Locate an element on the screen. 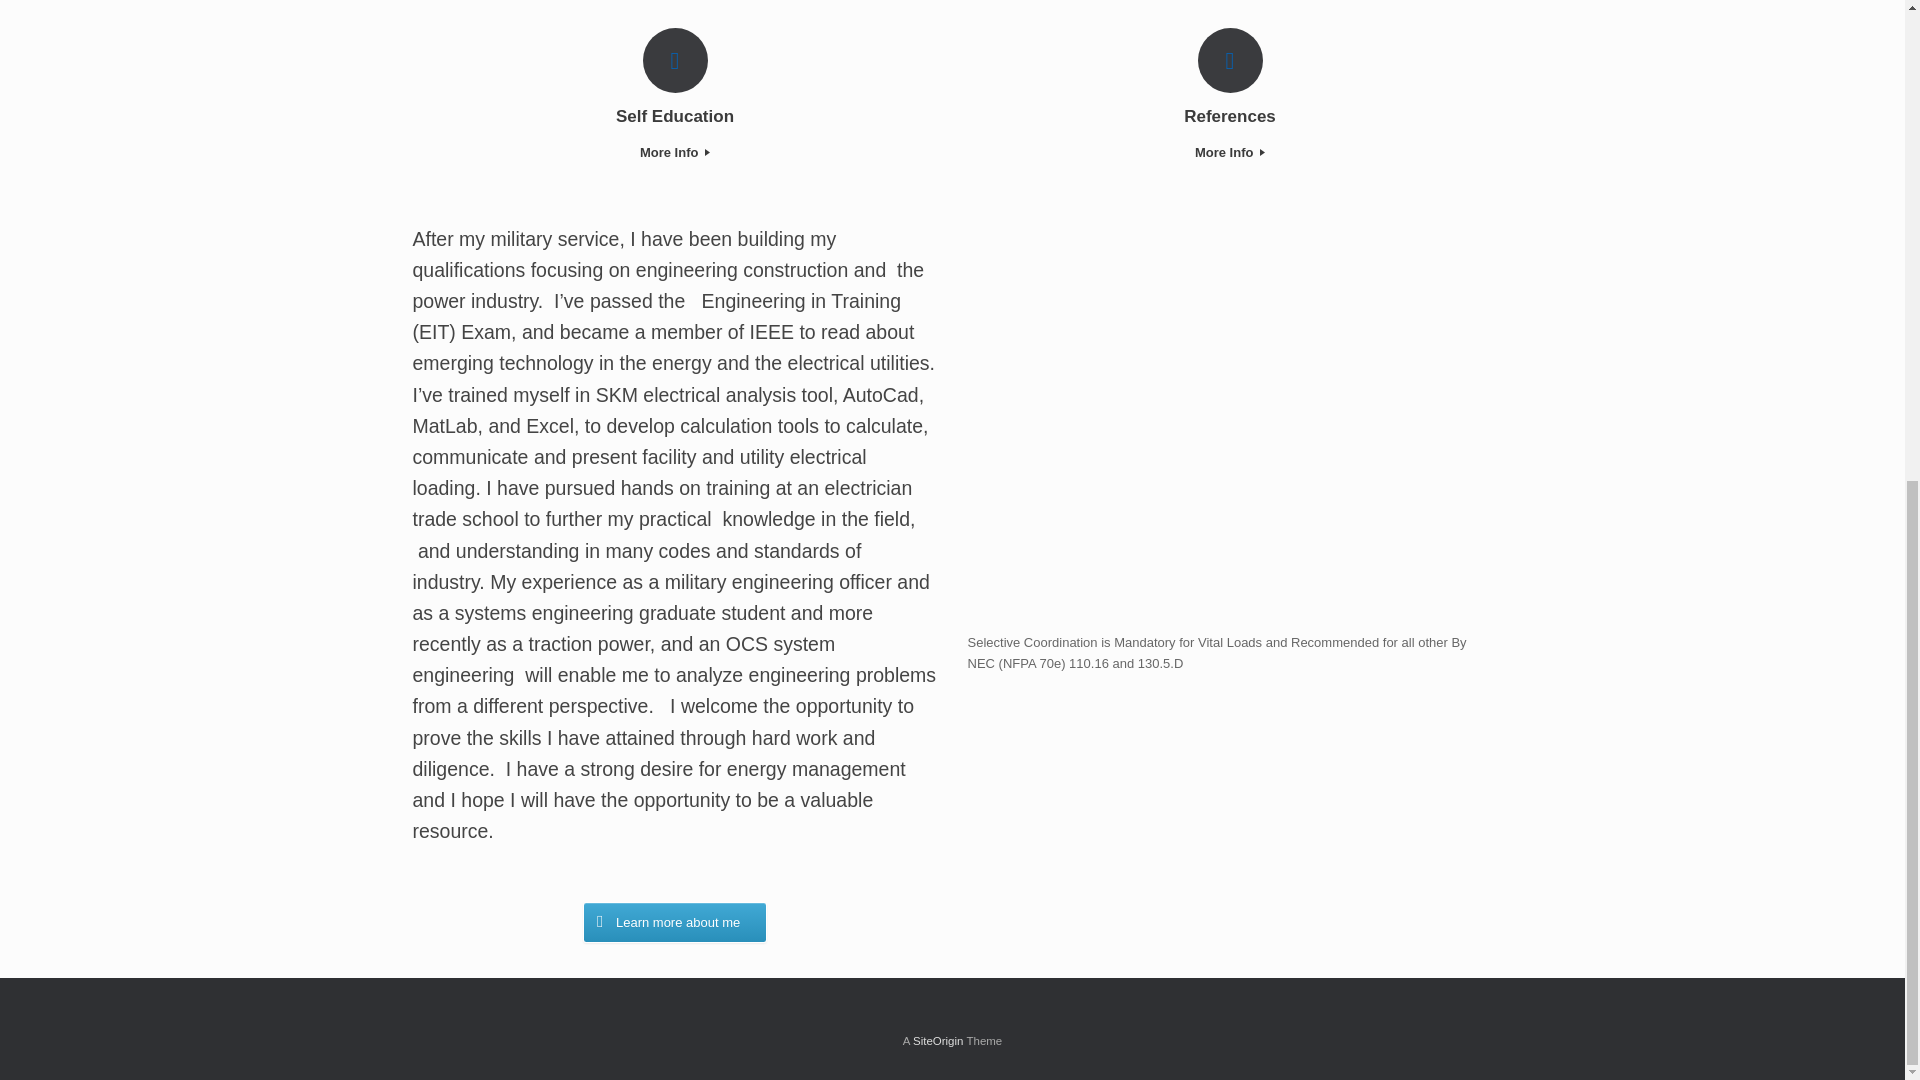 The image size is (1920, 1080). More Info is located at coordinates (1228, 153).